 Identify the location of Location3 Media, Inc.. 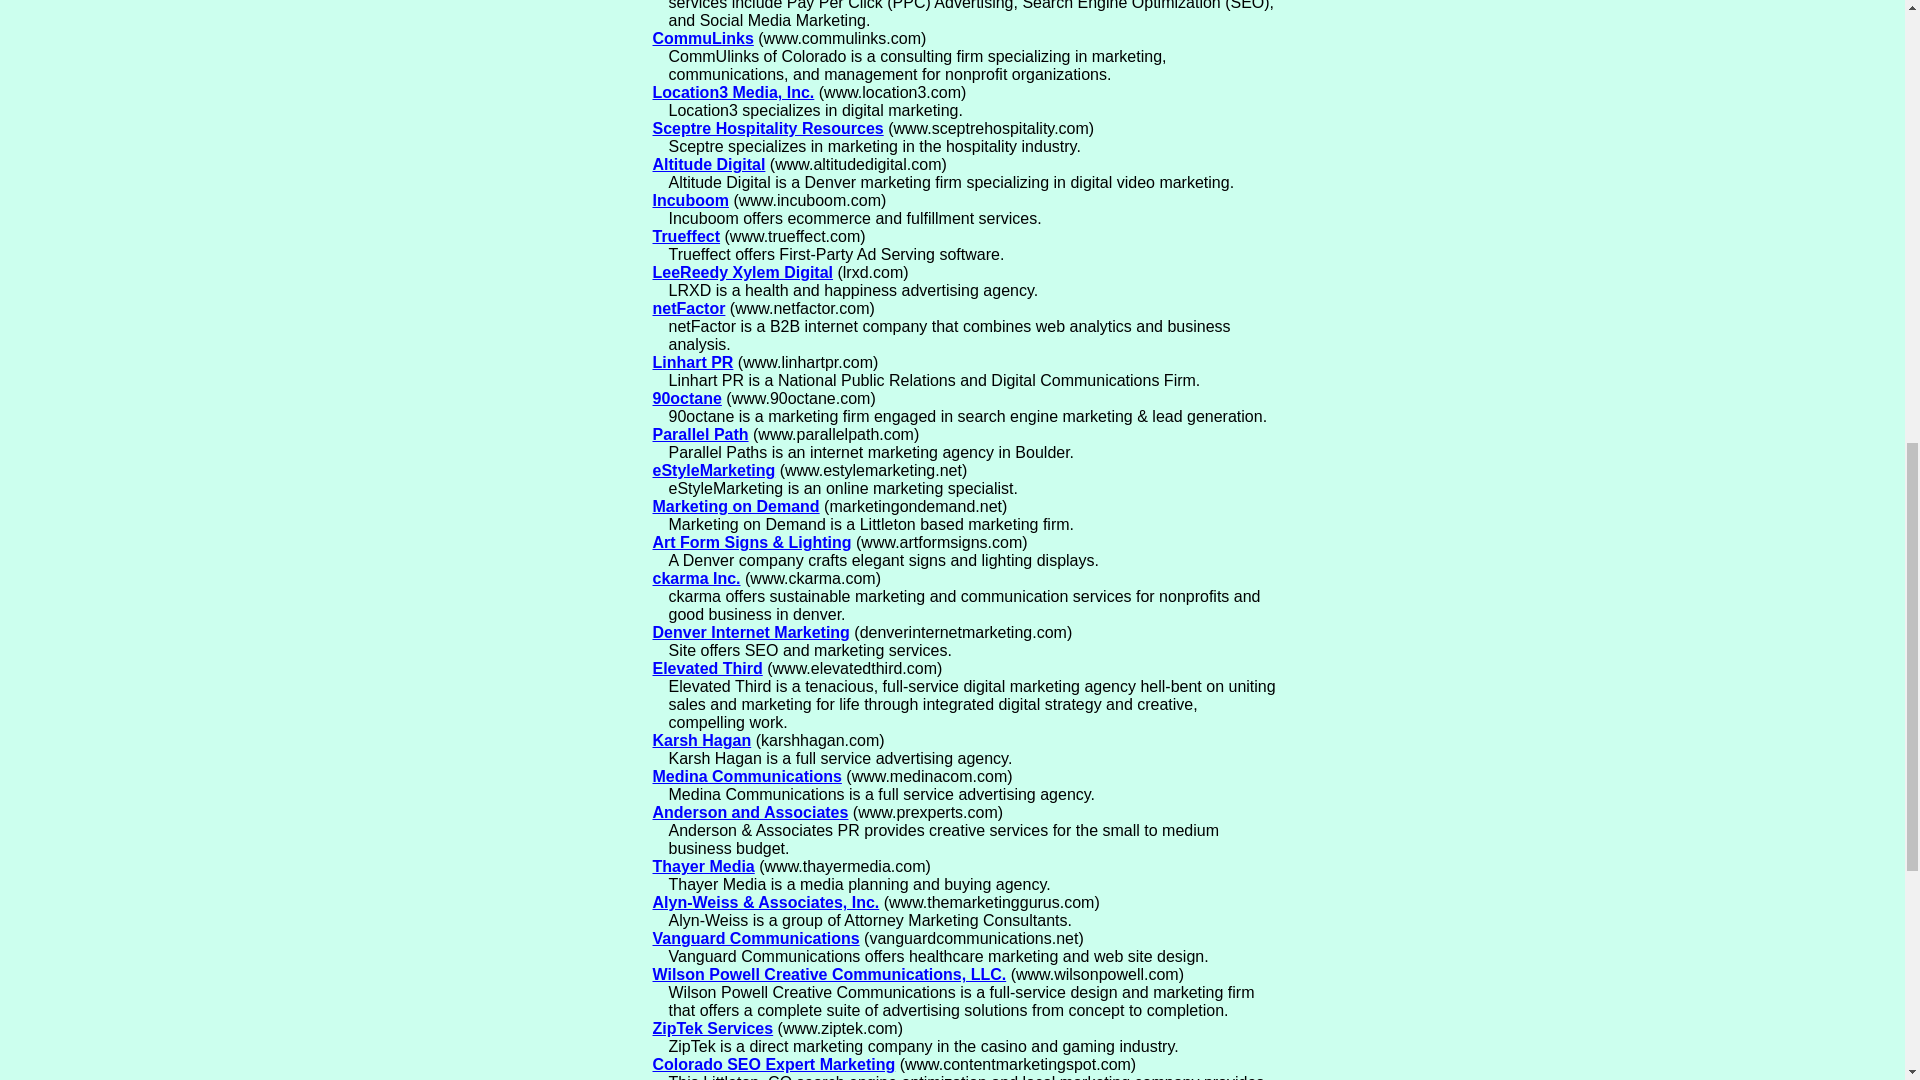
(733, 92).